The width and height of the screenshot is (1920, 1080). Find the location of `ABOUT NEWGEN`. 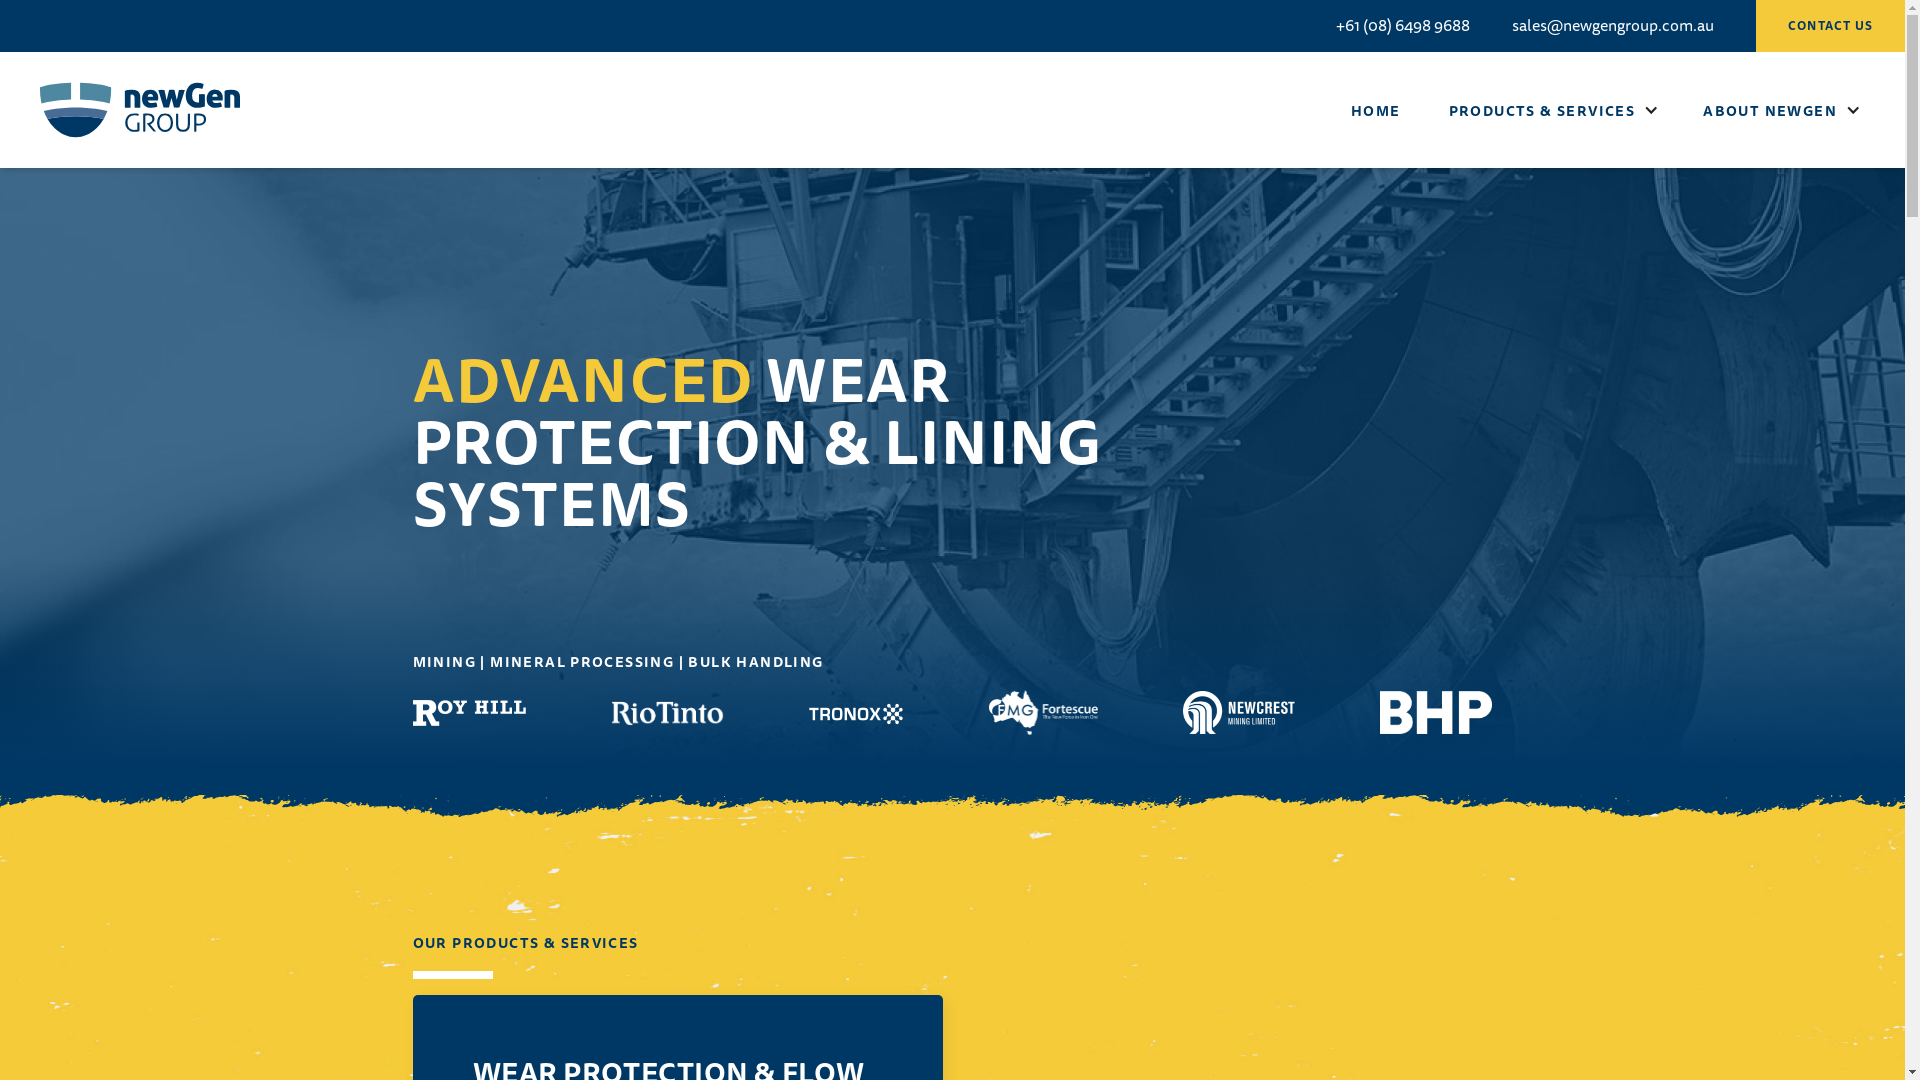

ABOUT NEWGEN is located at coordinates (1770, 110).